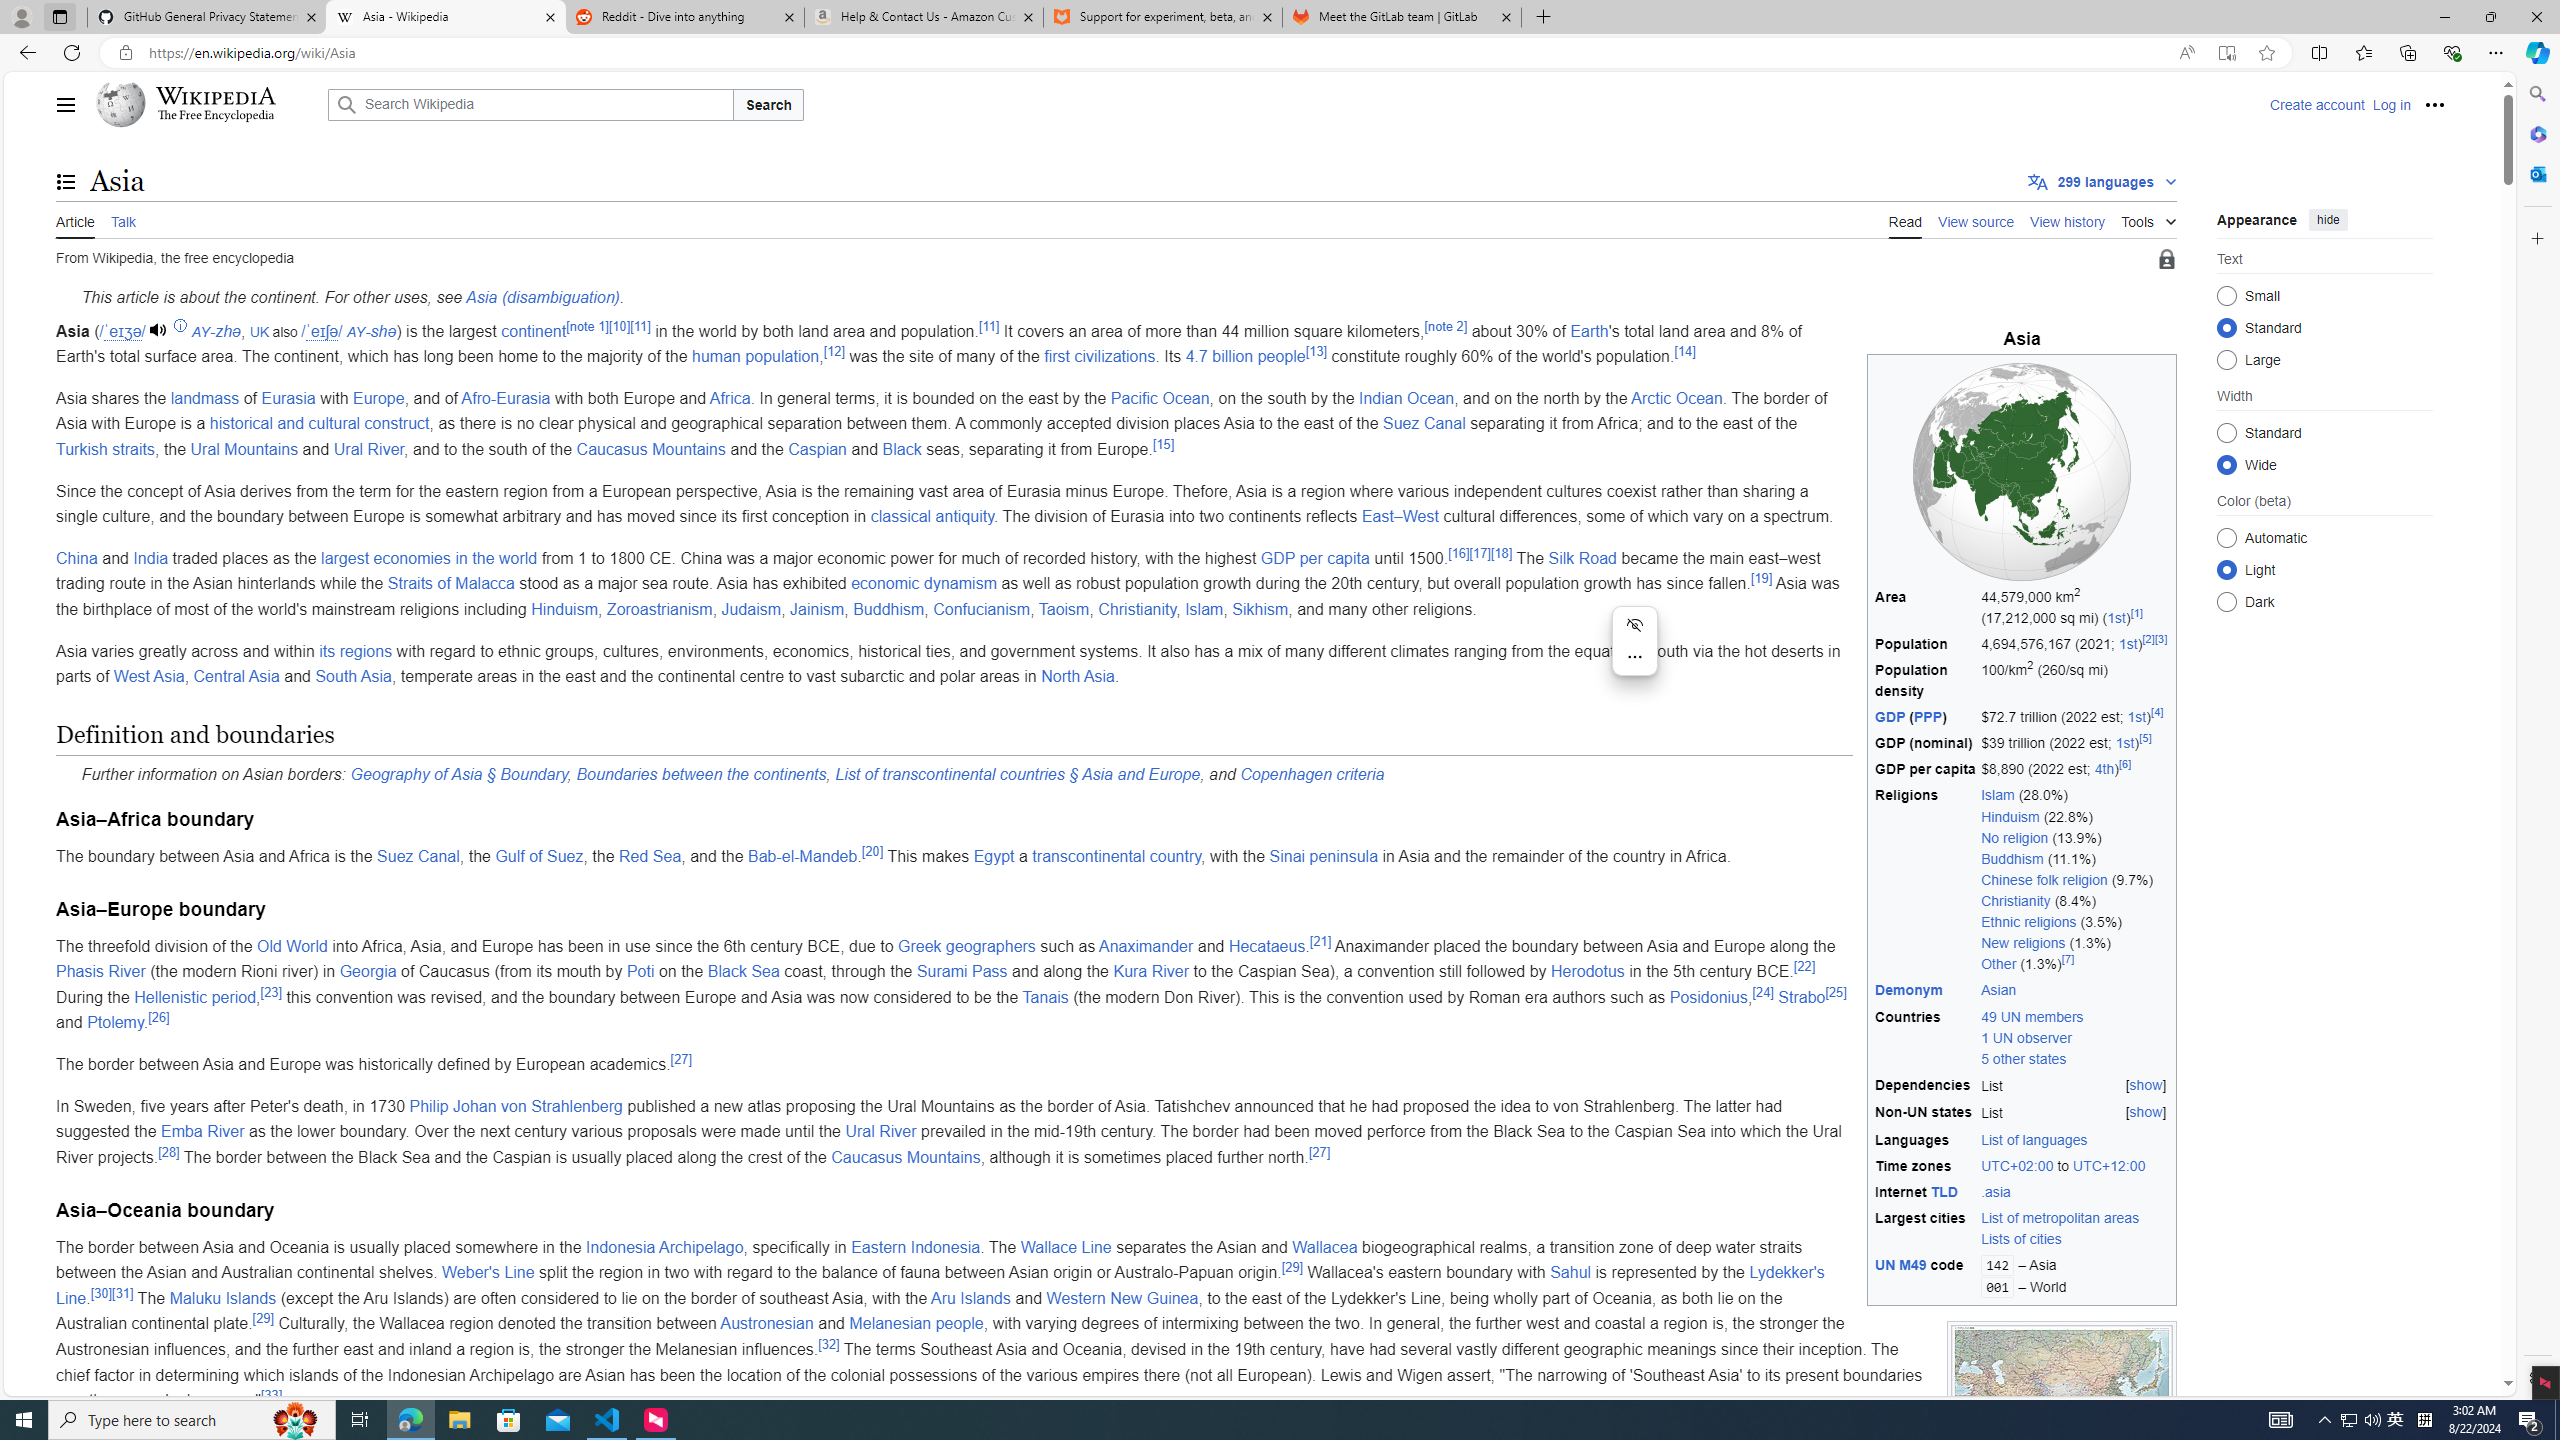  I want to click on Western New Guinea, so click(1122, 1298).